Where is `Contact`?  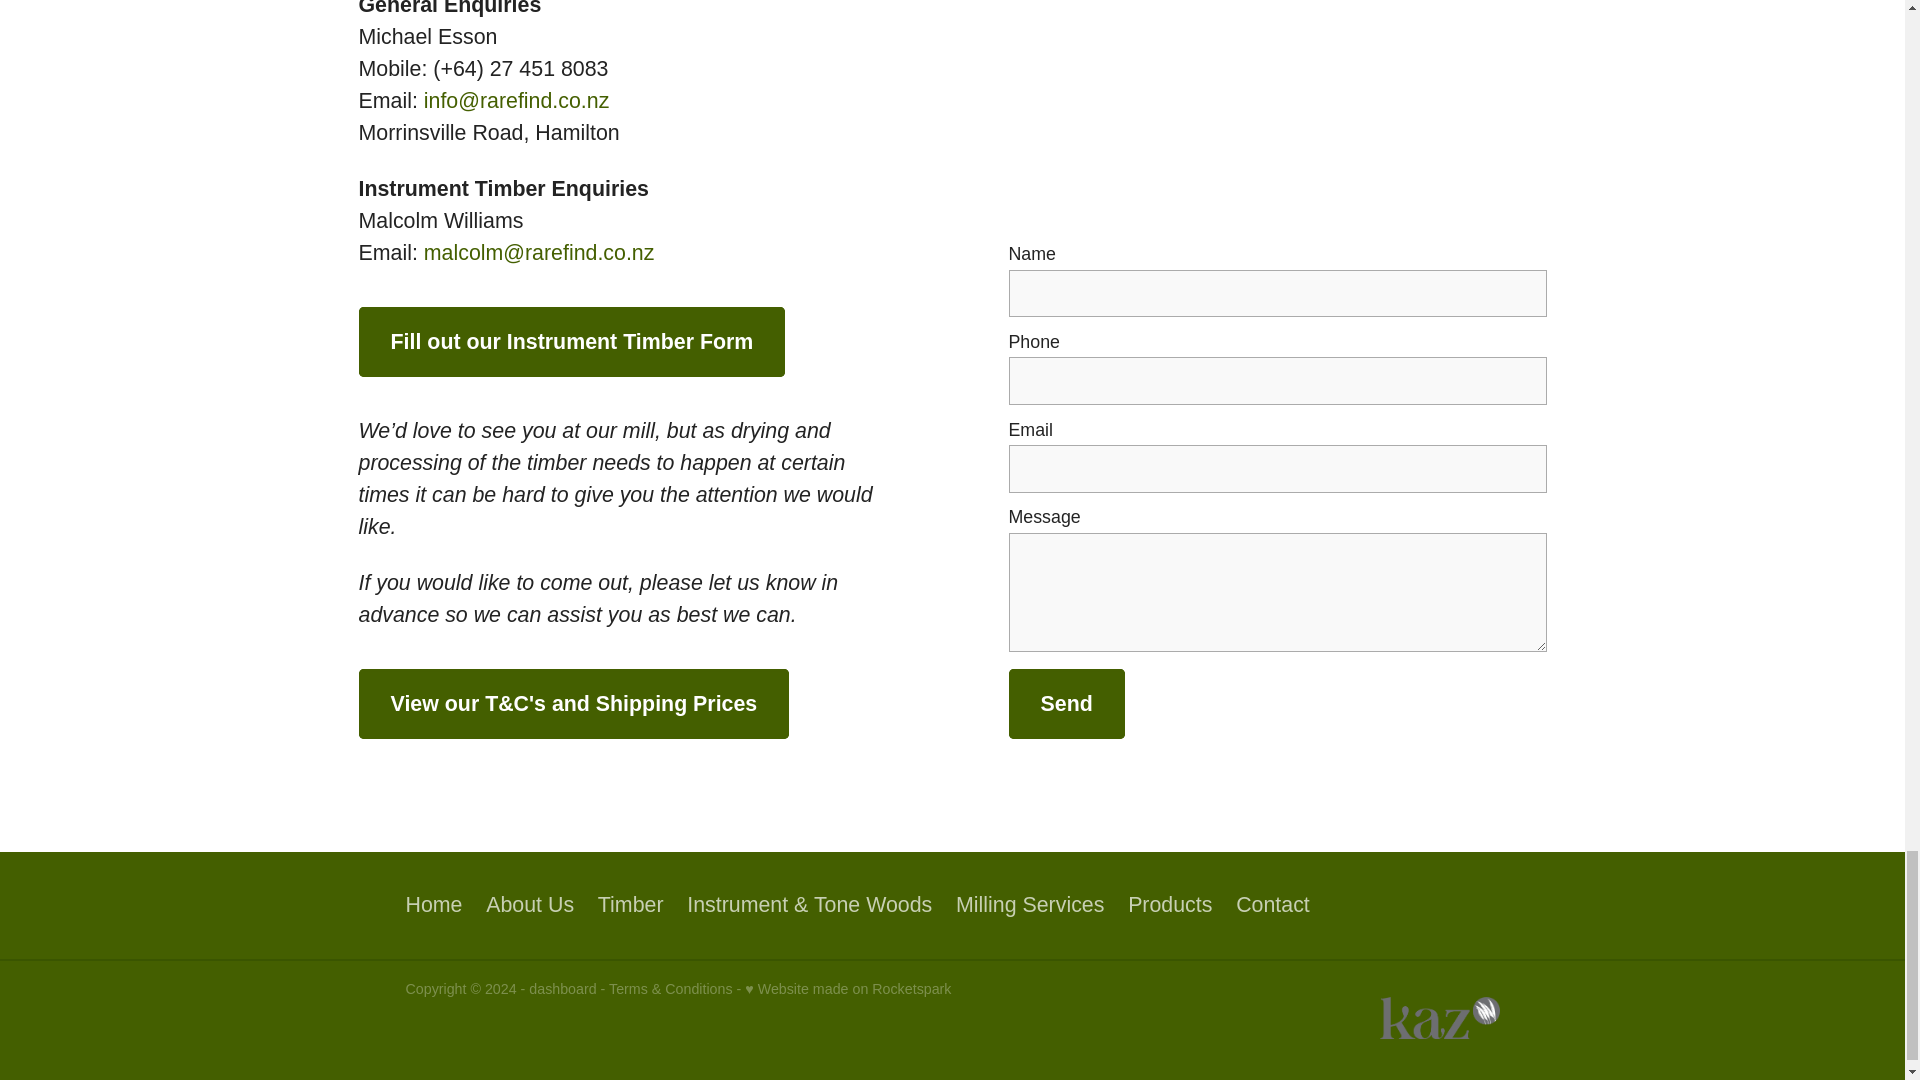
Contact is located at coordinates (1272, 906).